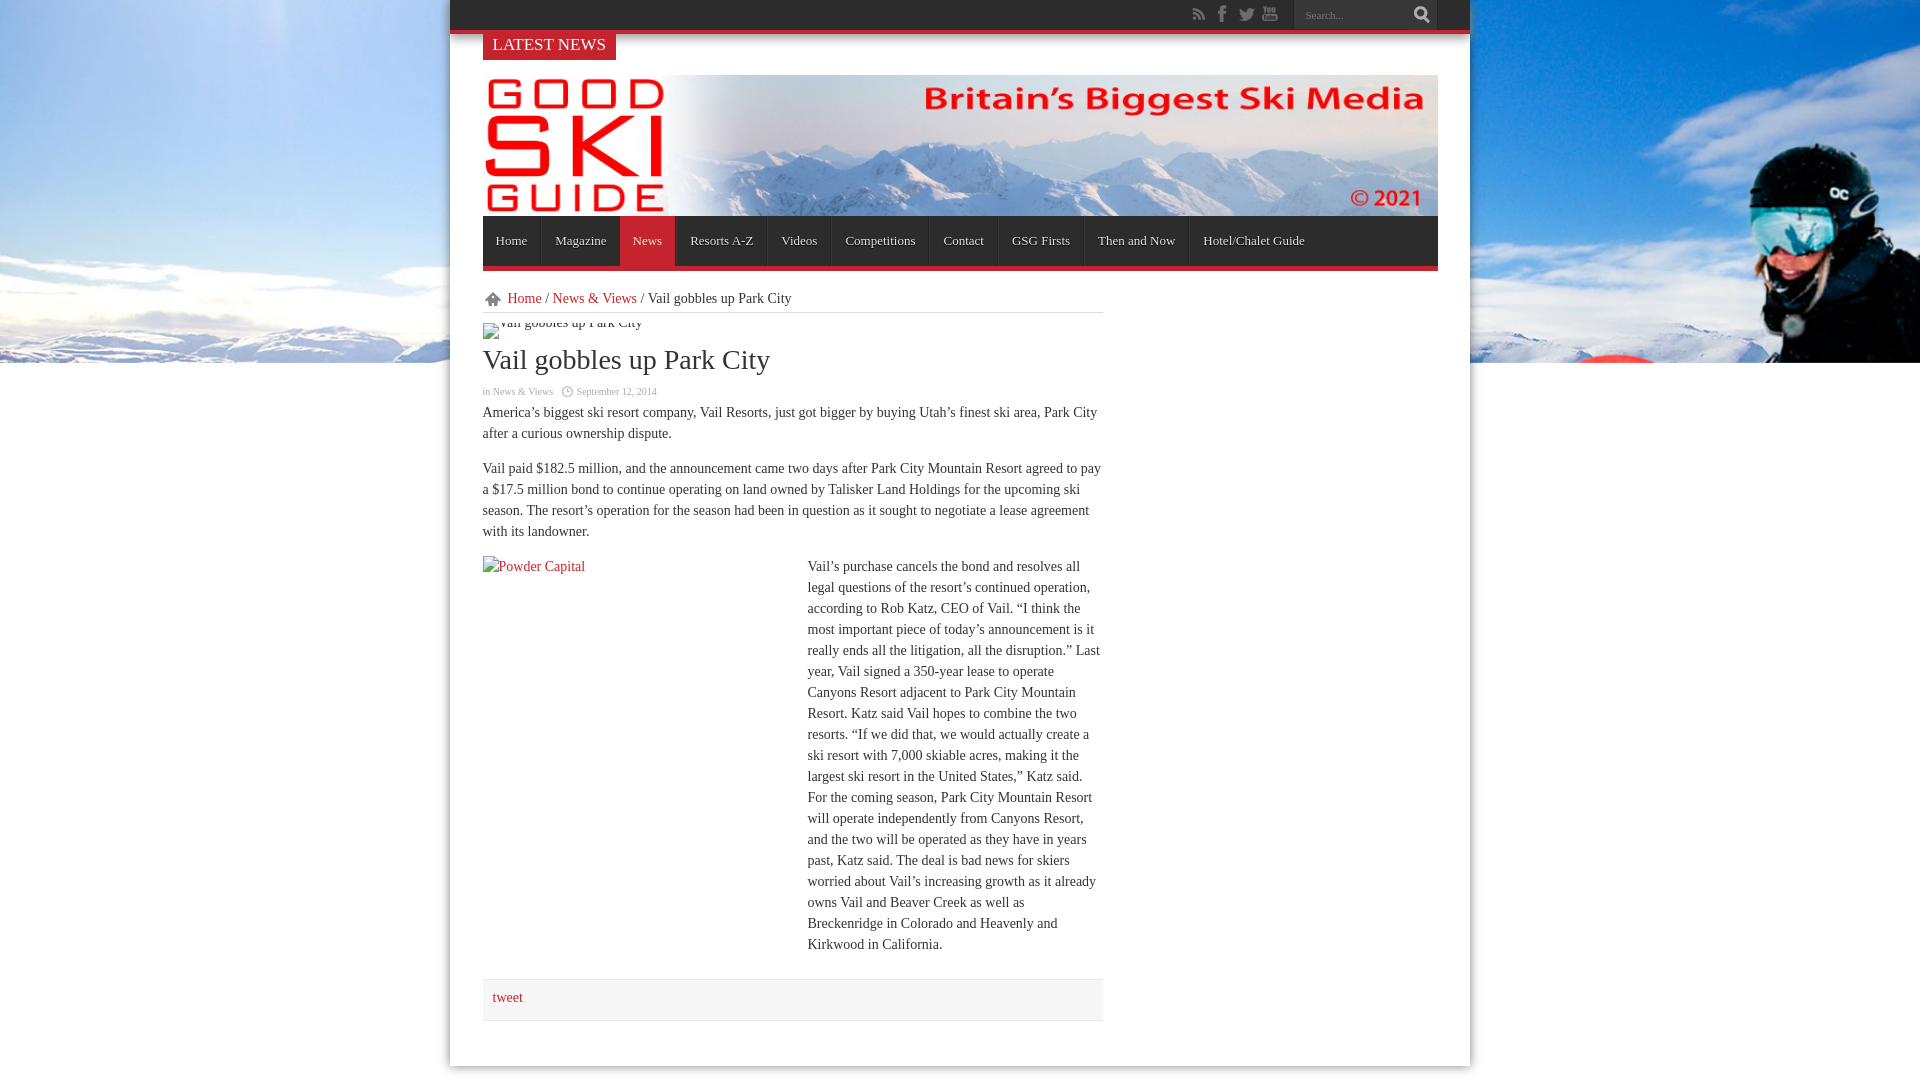 This screenshot has width=1920, height=1080. Describe the element at coordinates (580, 240) in the screenshot. I see `Magazine` at that location.